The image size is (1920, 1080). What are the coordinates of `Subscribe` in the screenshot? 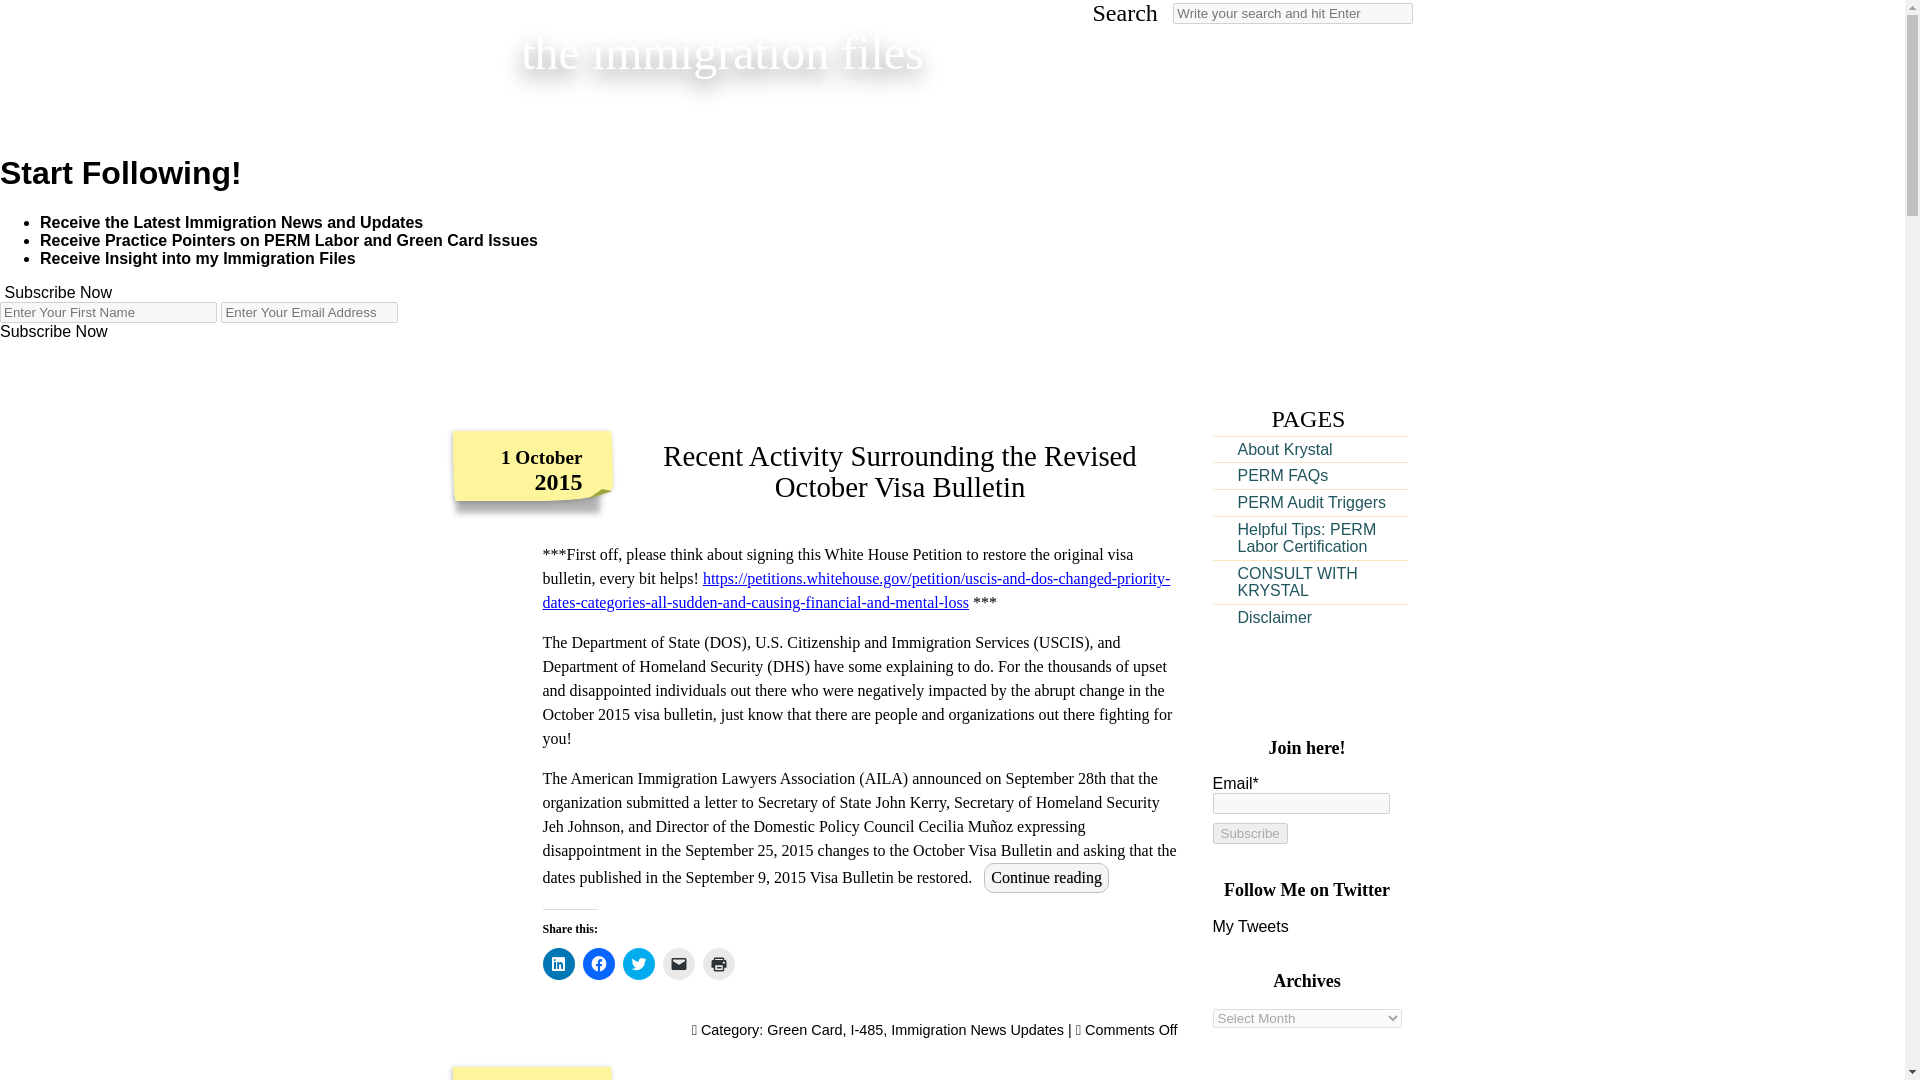 It's located at (1248, 832).